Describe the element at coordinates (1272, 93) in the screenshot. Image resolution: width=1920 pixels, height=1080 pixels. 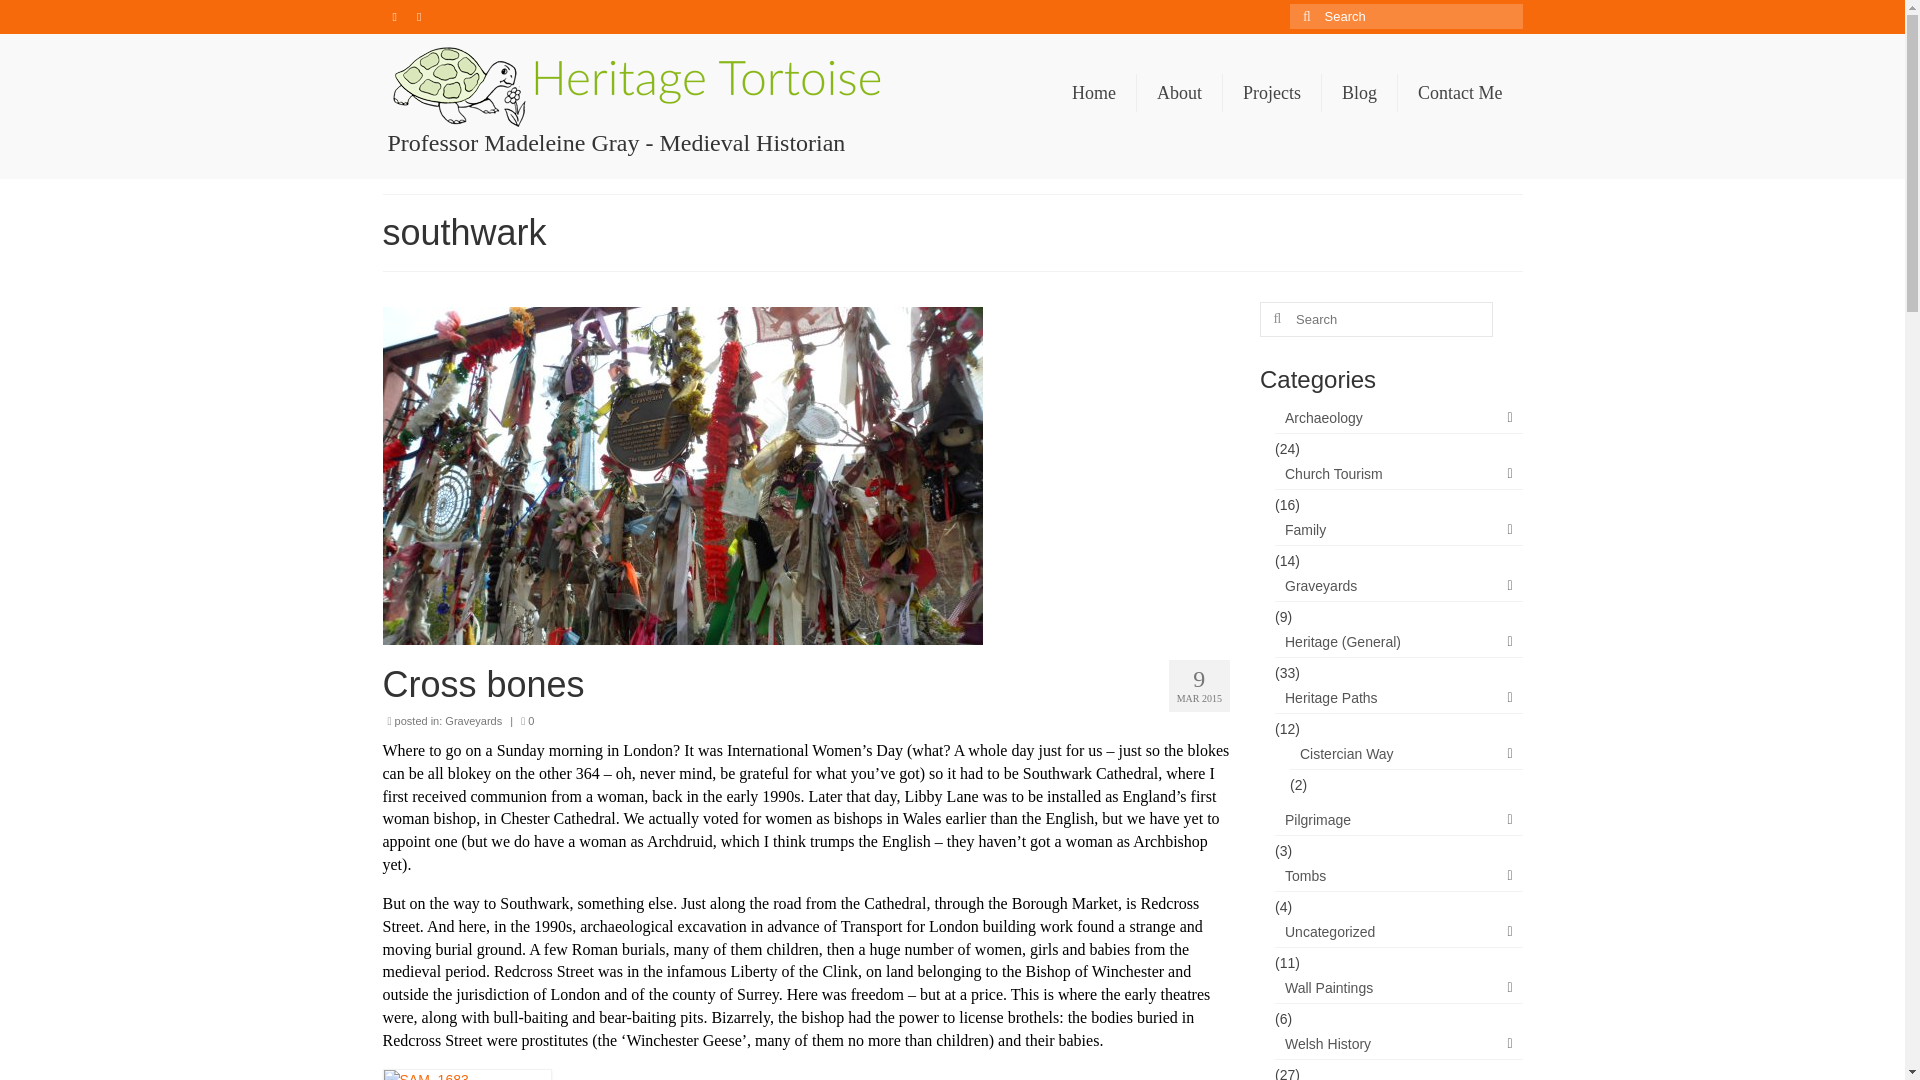
I see `Projects` at that location.